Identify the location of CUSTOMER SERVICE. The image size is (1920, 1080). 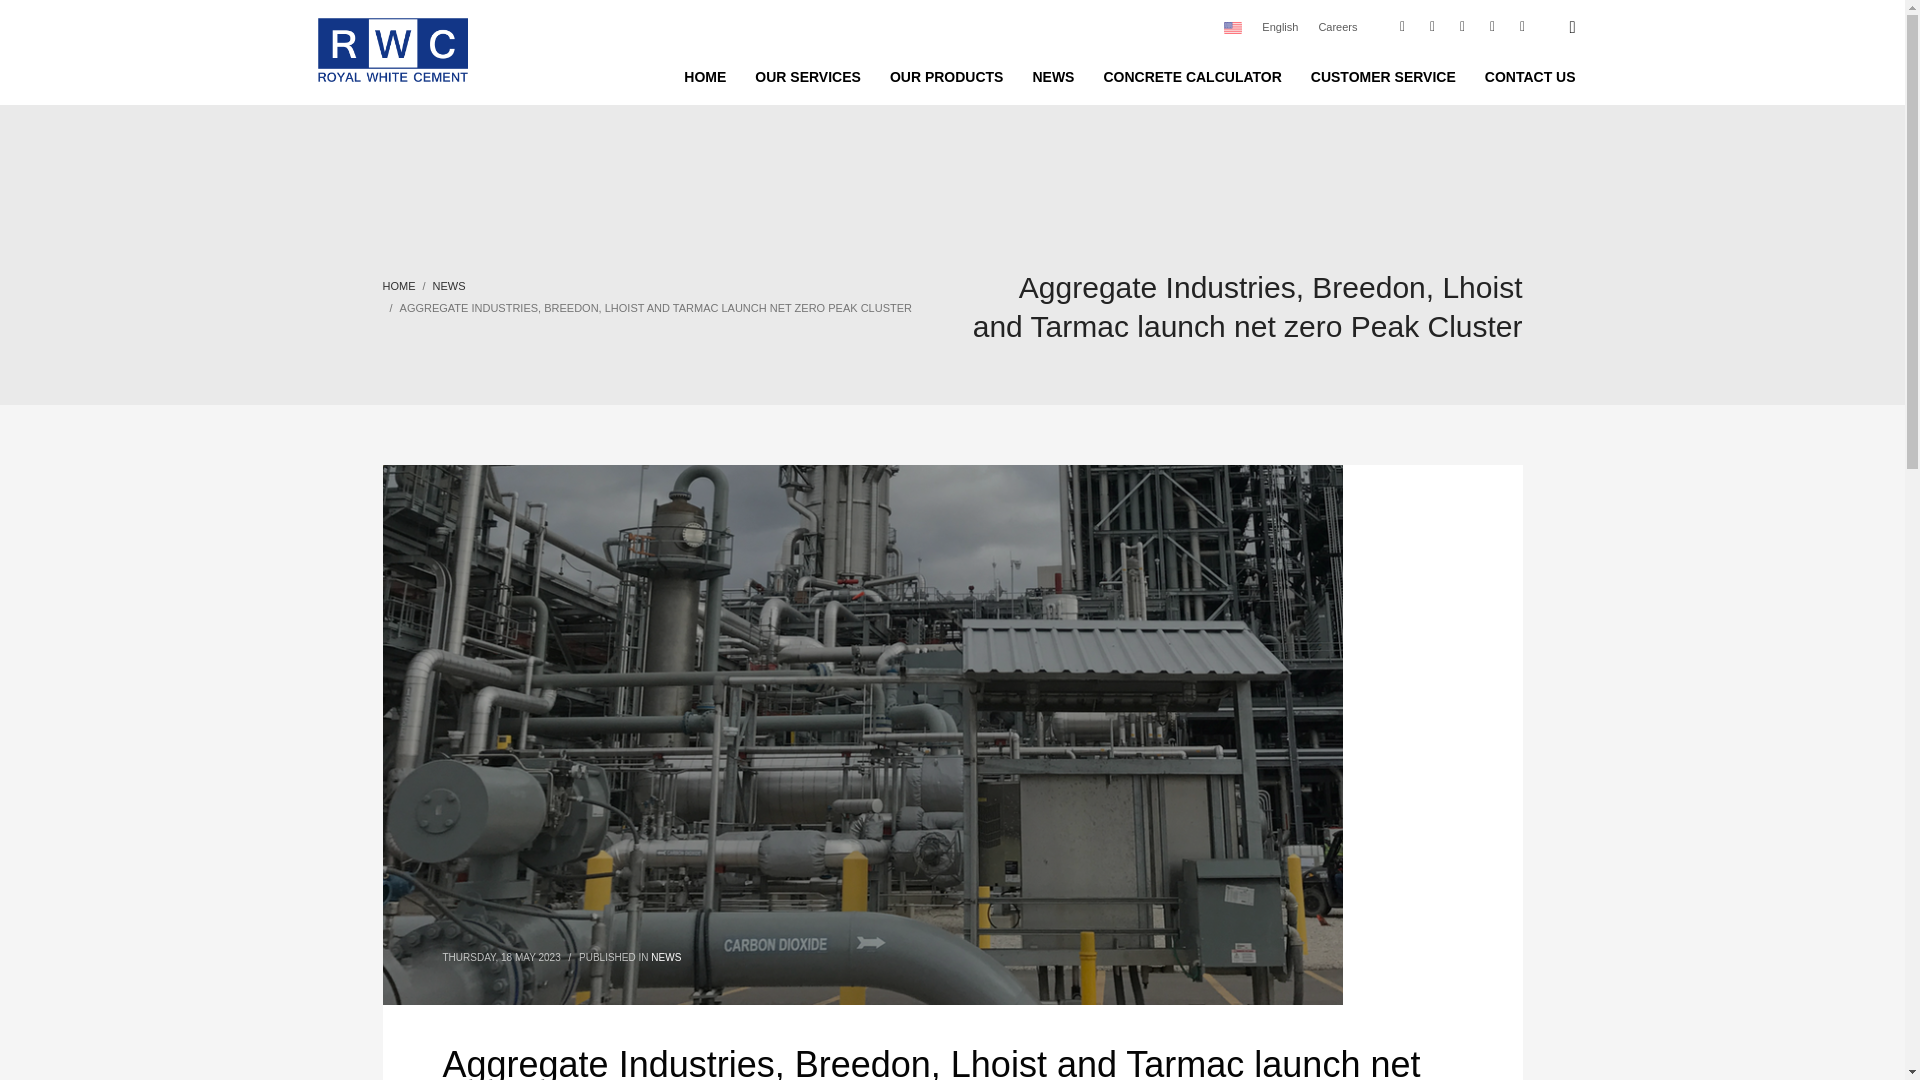
(1384, 76).